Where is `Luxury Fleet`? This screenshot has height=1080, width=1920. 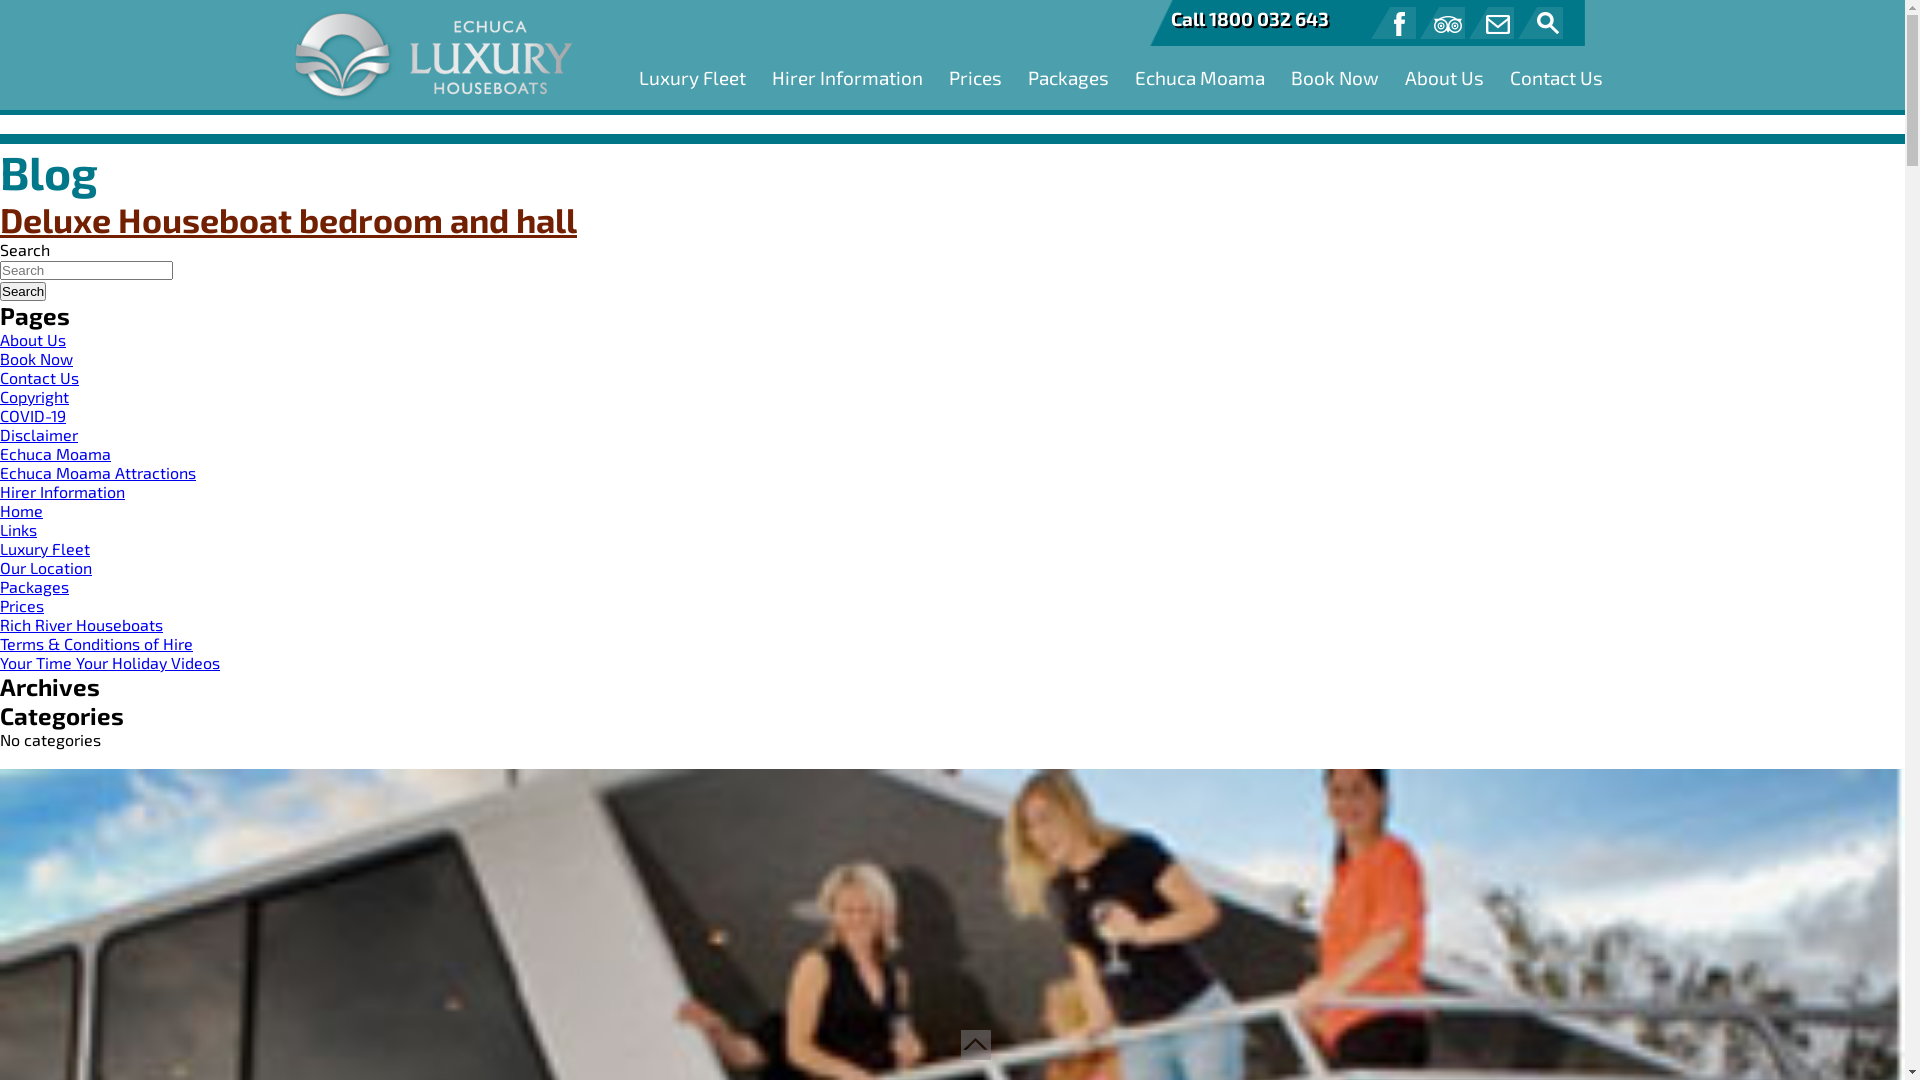 Luxury Fleet is located at coordinates (686, 78).